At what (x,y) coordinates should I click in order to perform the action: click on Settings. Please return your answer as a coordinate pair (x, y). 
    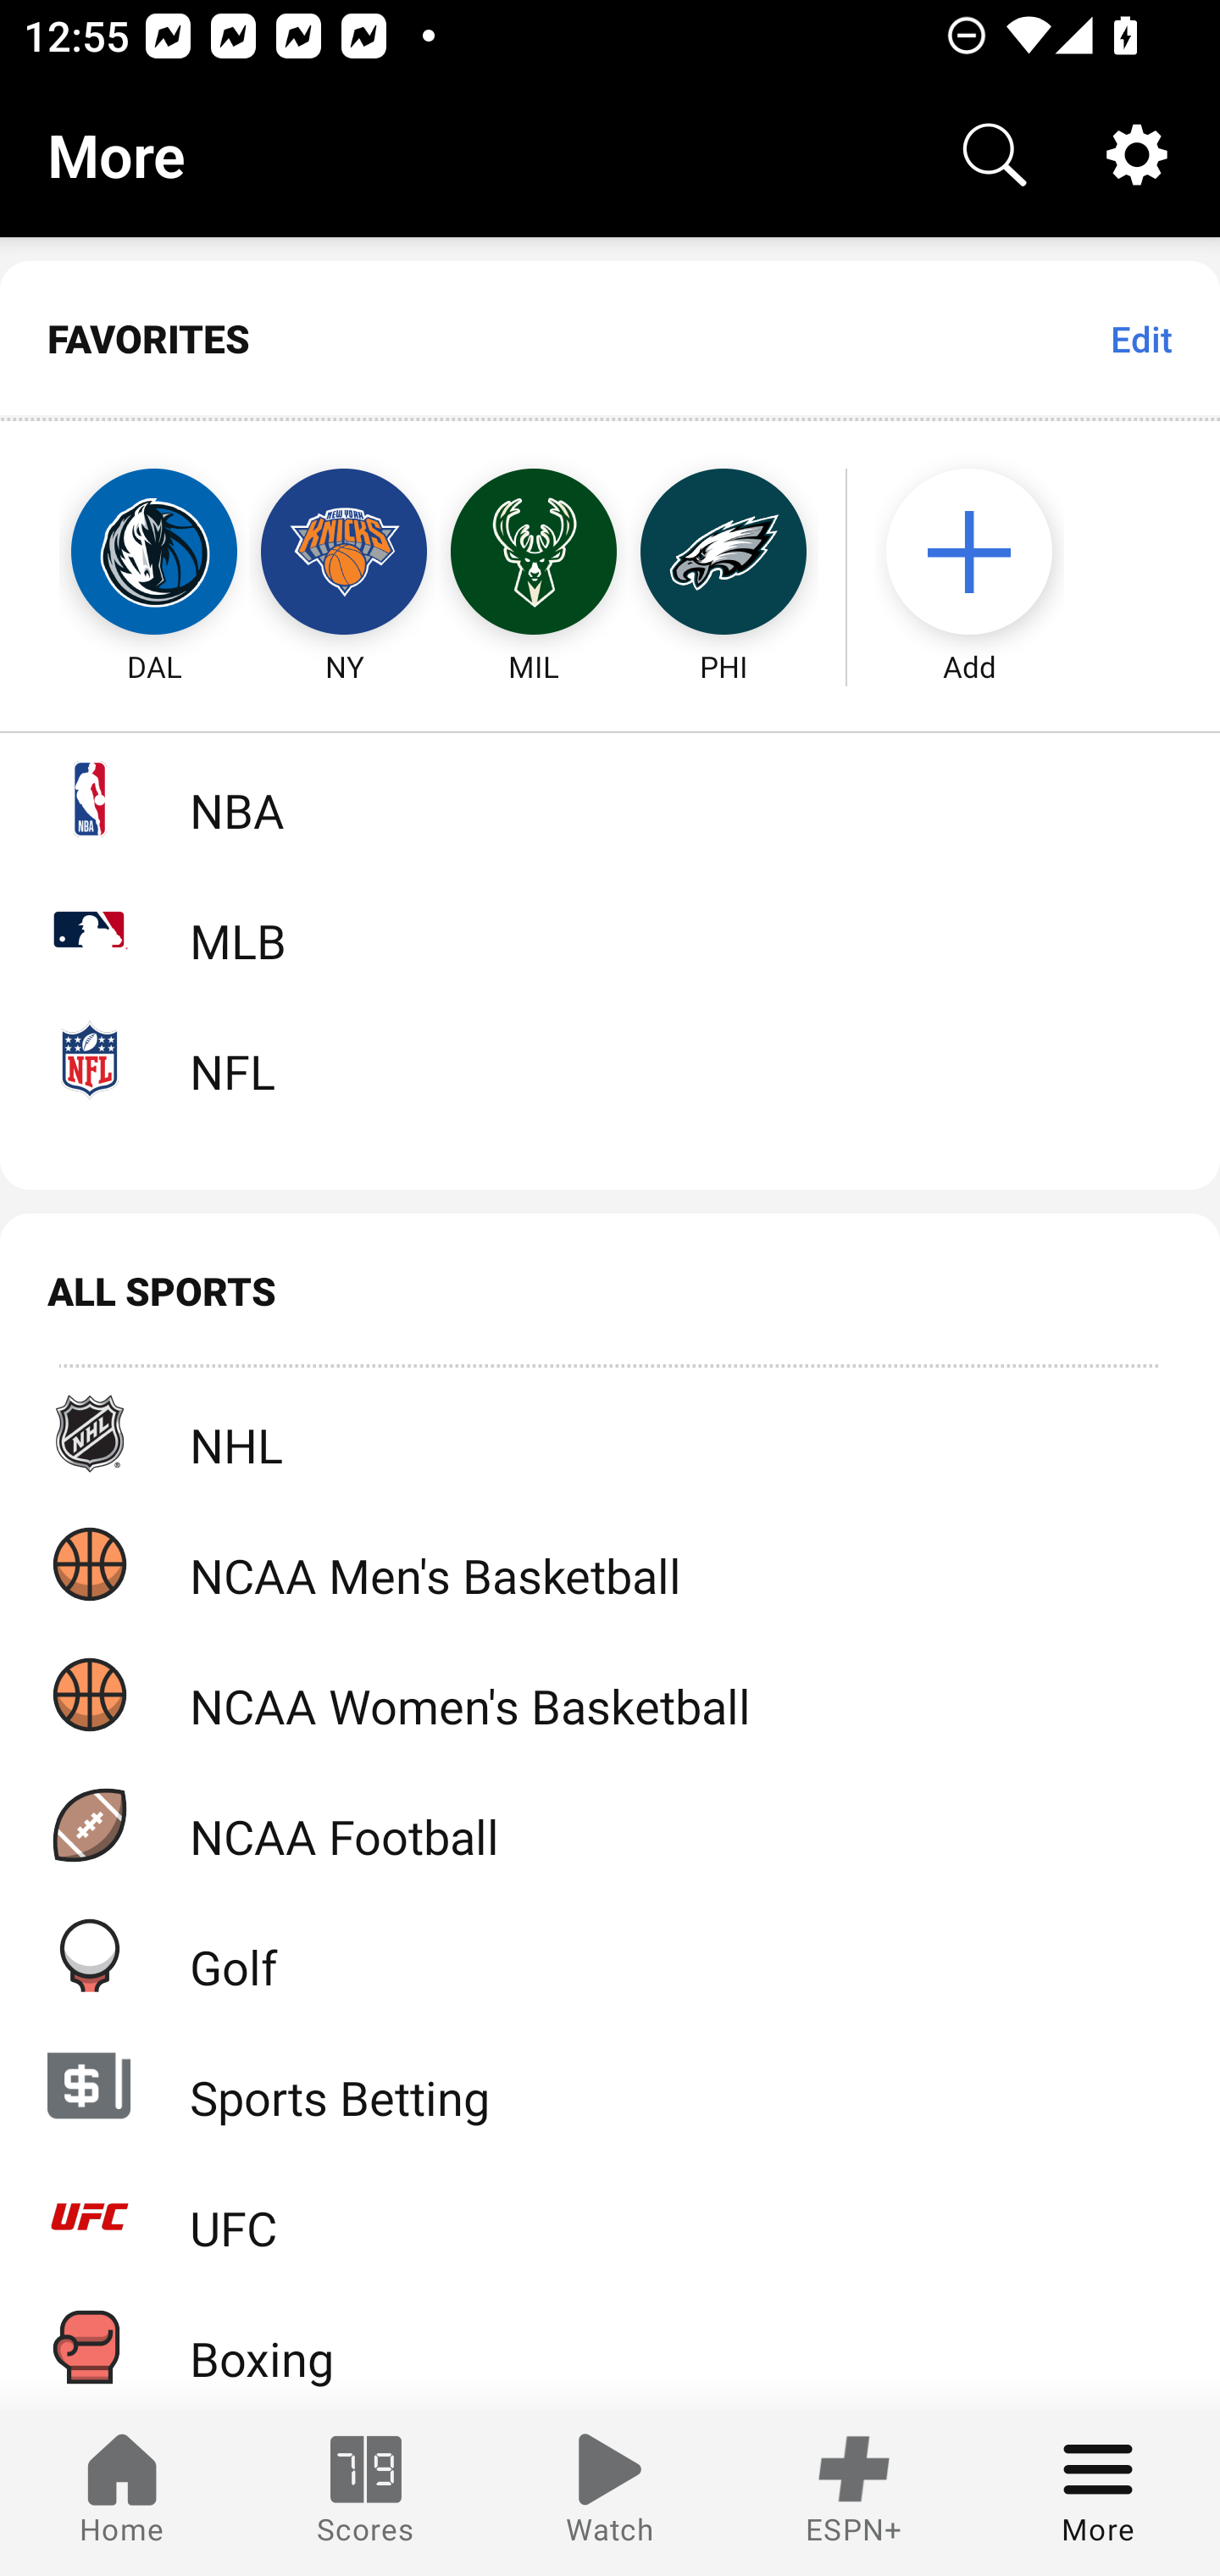
    Looking at the image, I should click on (1137, 154).